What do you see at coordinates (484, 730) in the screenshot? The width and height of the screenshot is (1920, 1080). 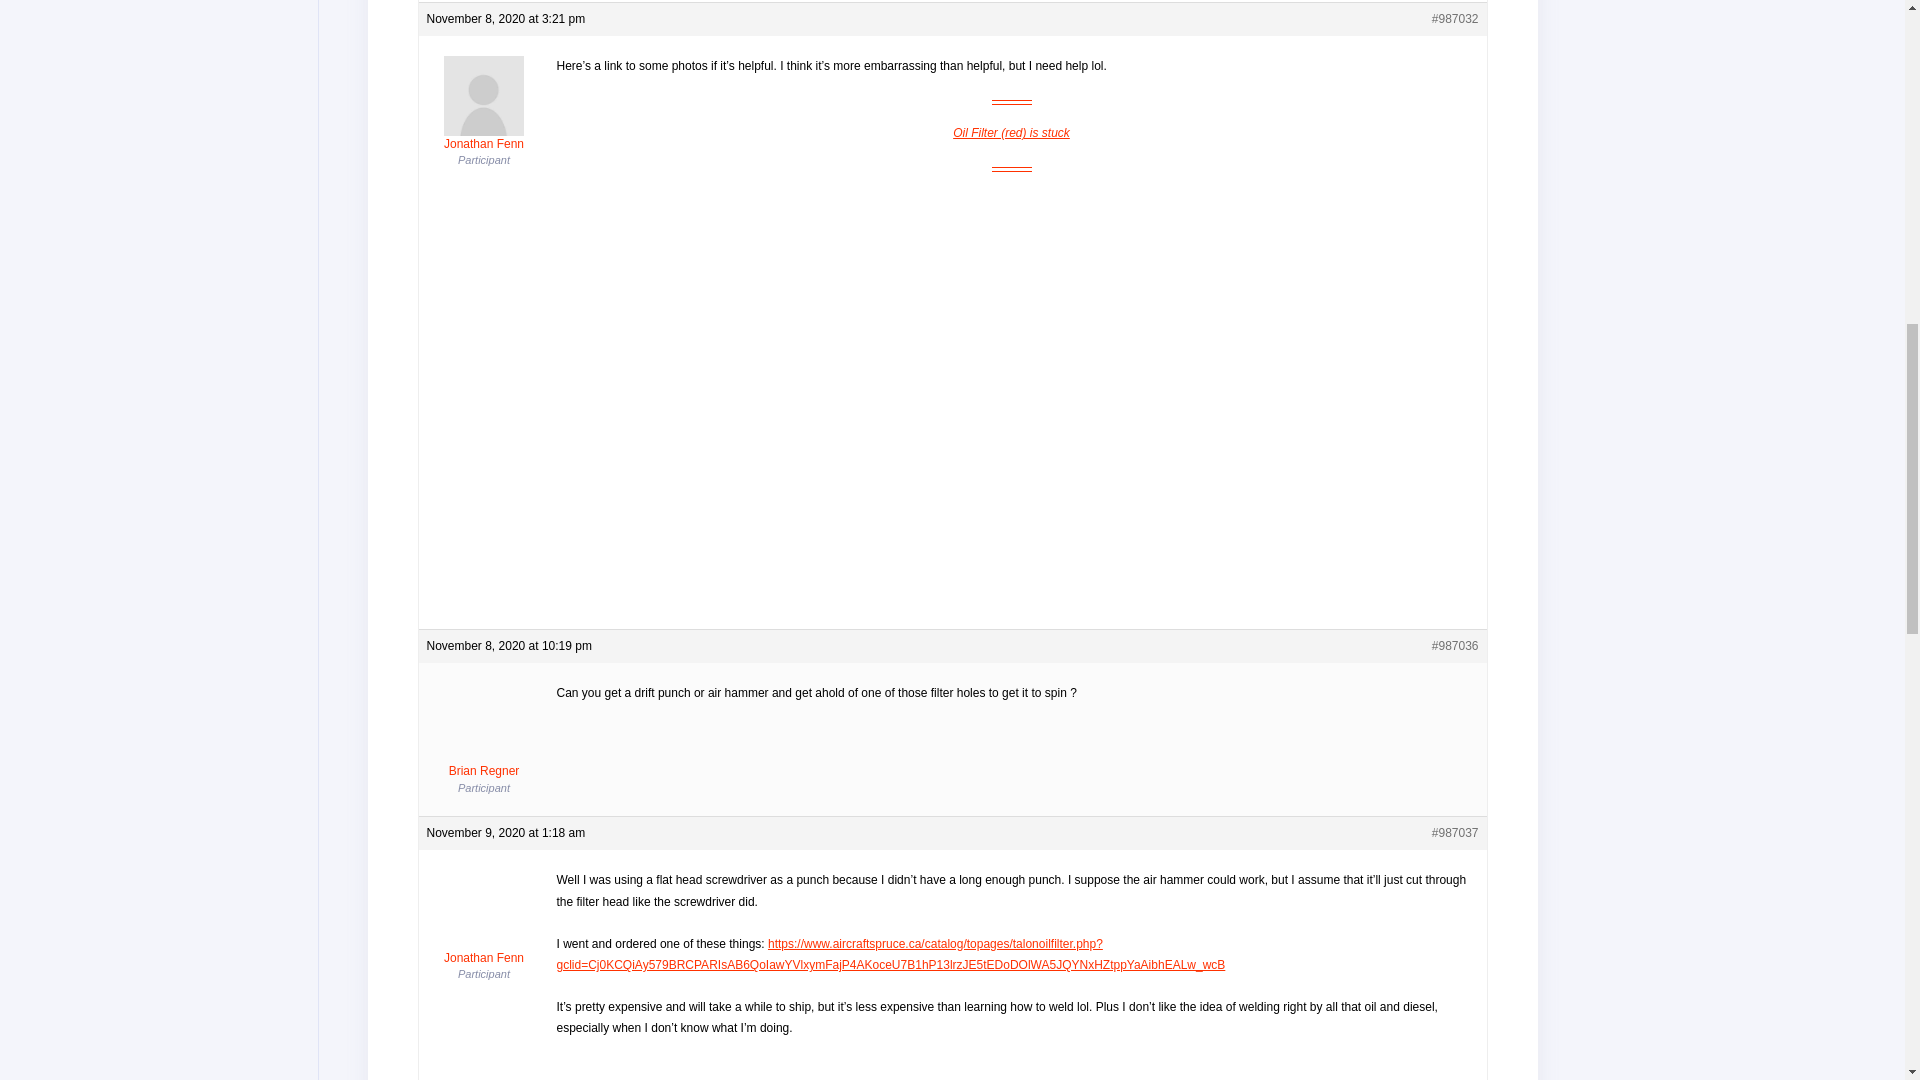 I see `Brian Regner` at bounding box center [484, 730].